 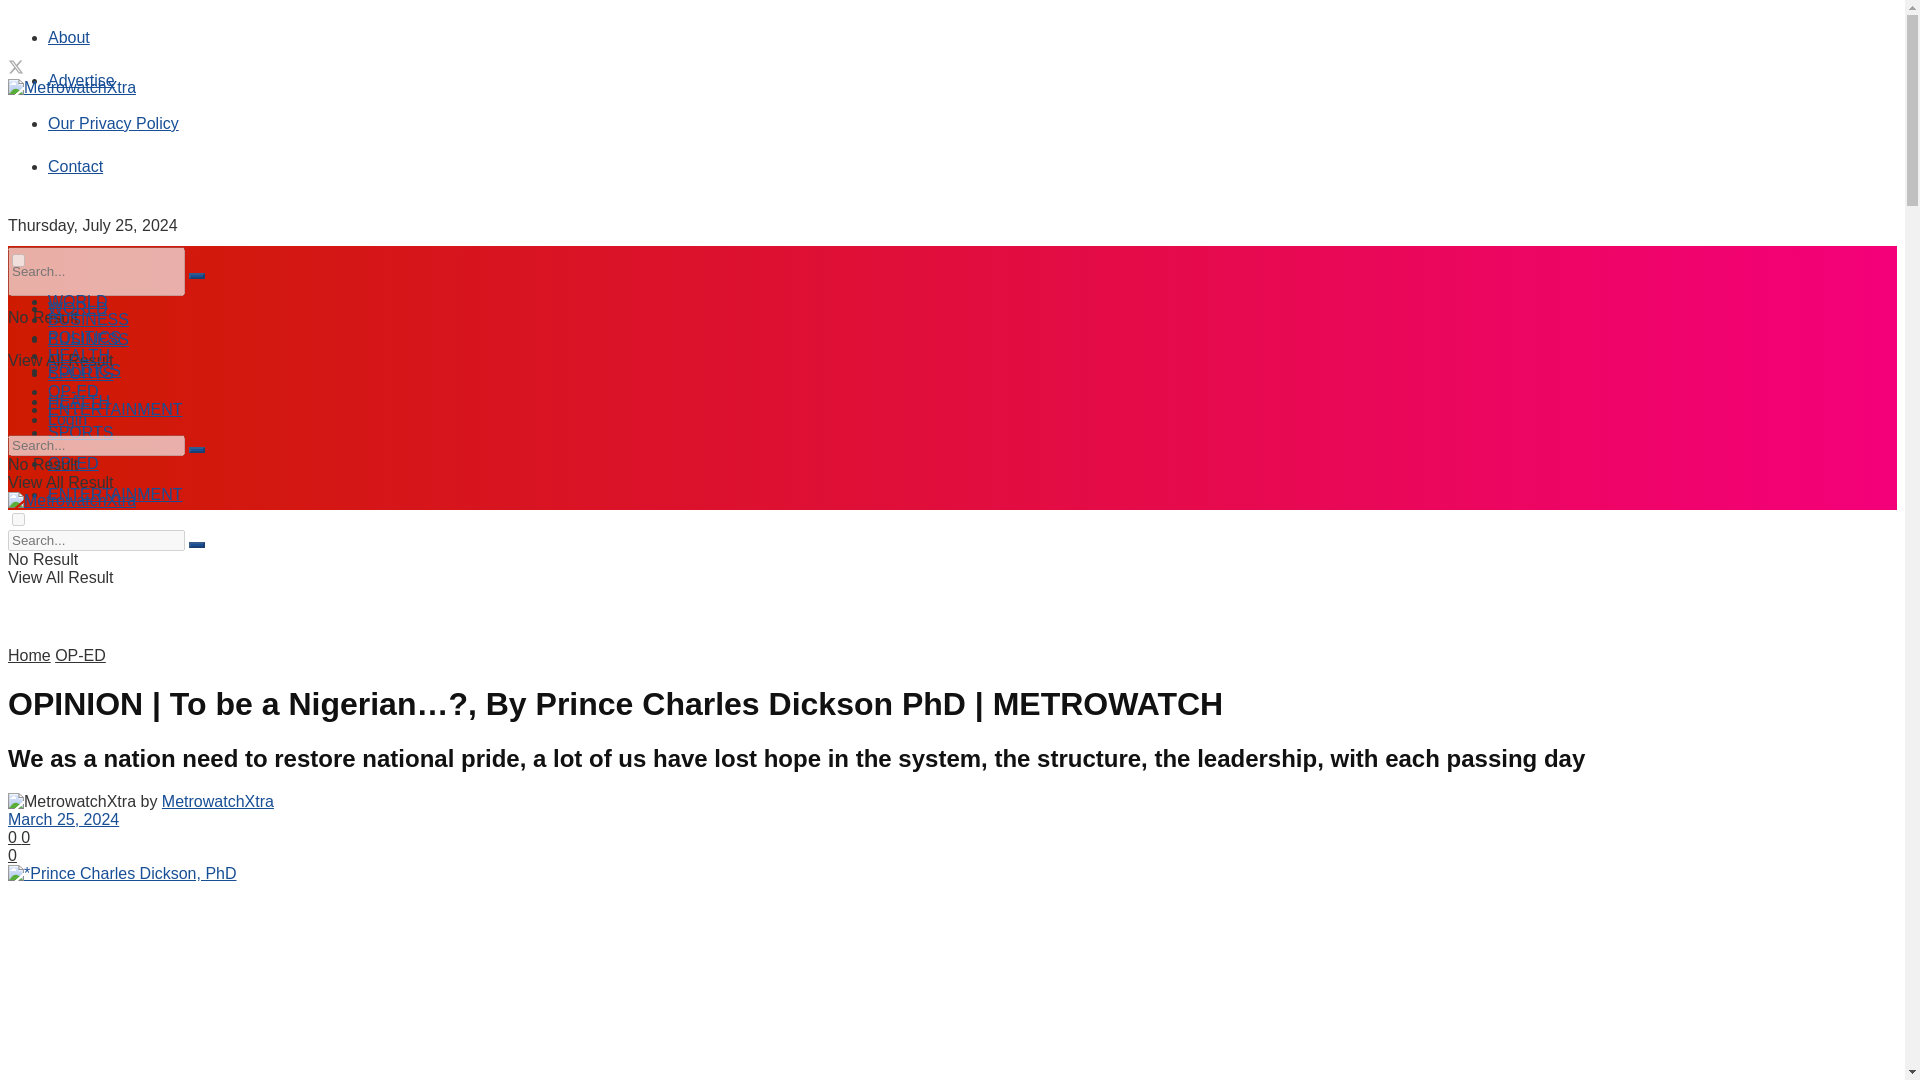 I want to click on OP-ED, so click(x=74, y=391).